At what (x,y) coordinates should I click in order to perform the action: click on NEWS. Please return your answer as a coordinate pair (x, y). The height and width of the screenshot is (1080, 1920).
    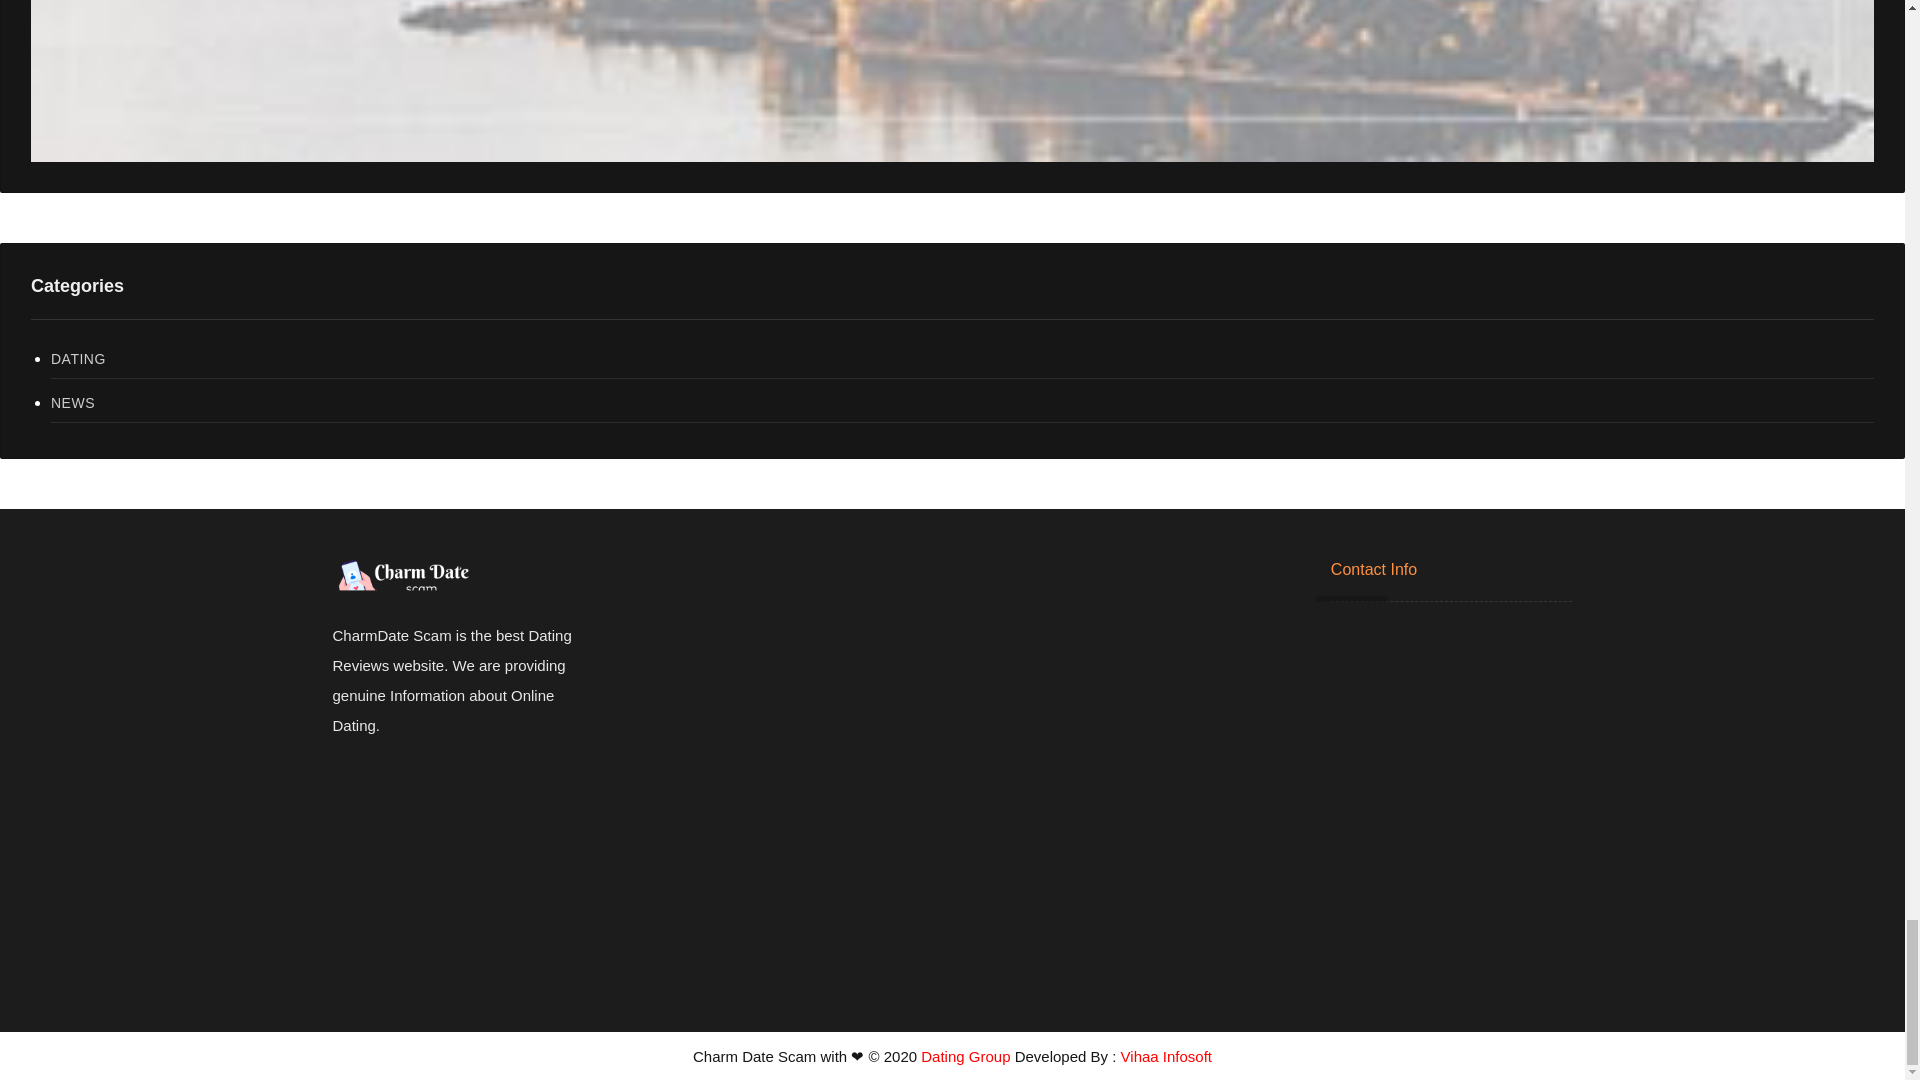
    Looking at the image, I should click on (962, 404).